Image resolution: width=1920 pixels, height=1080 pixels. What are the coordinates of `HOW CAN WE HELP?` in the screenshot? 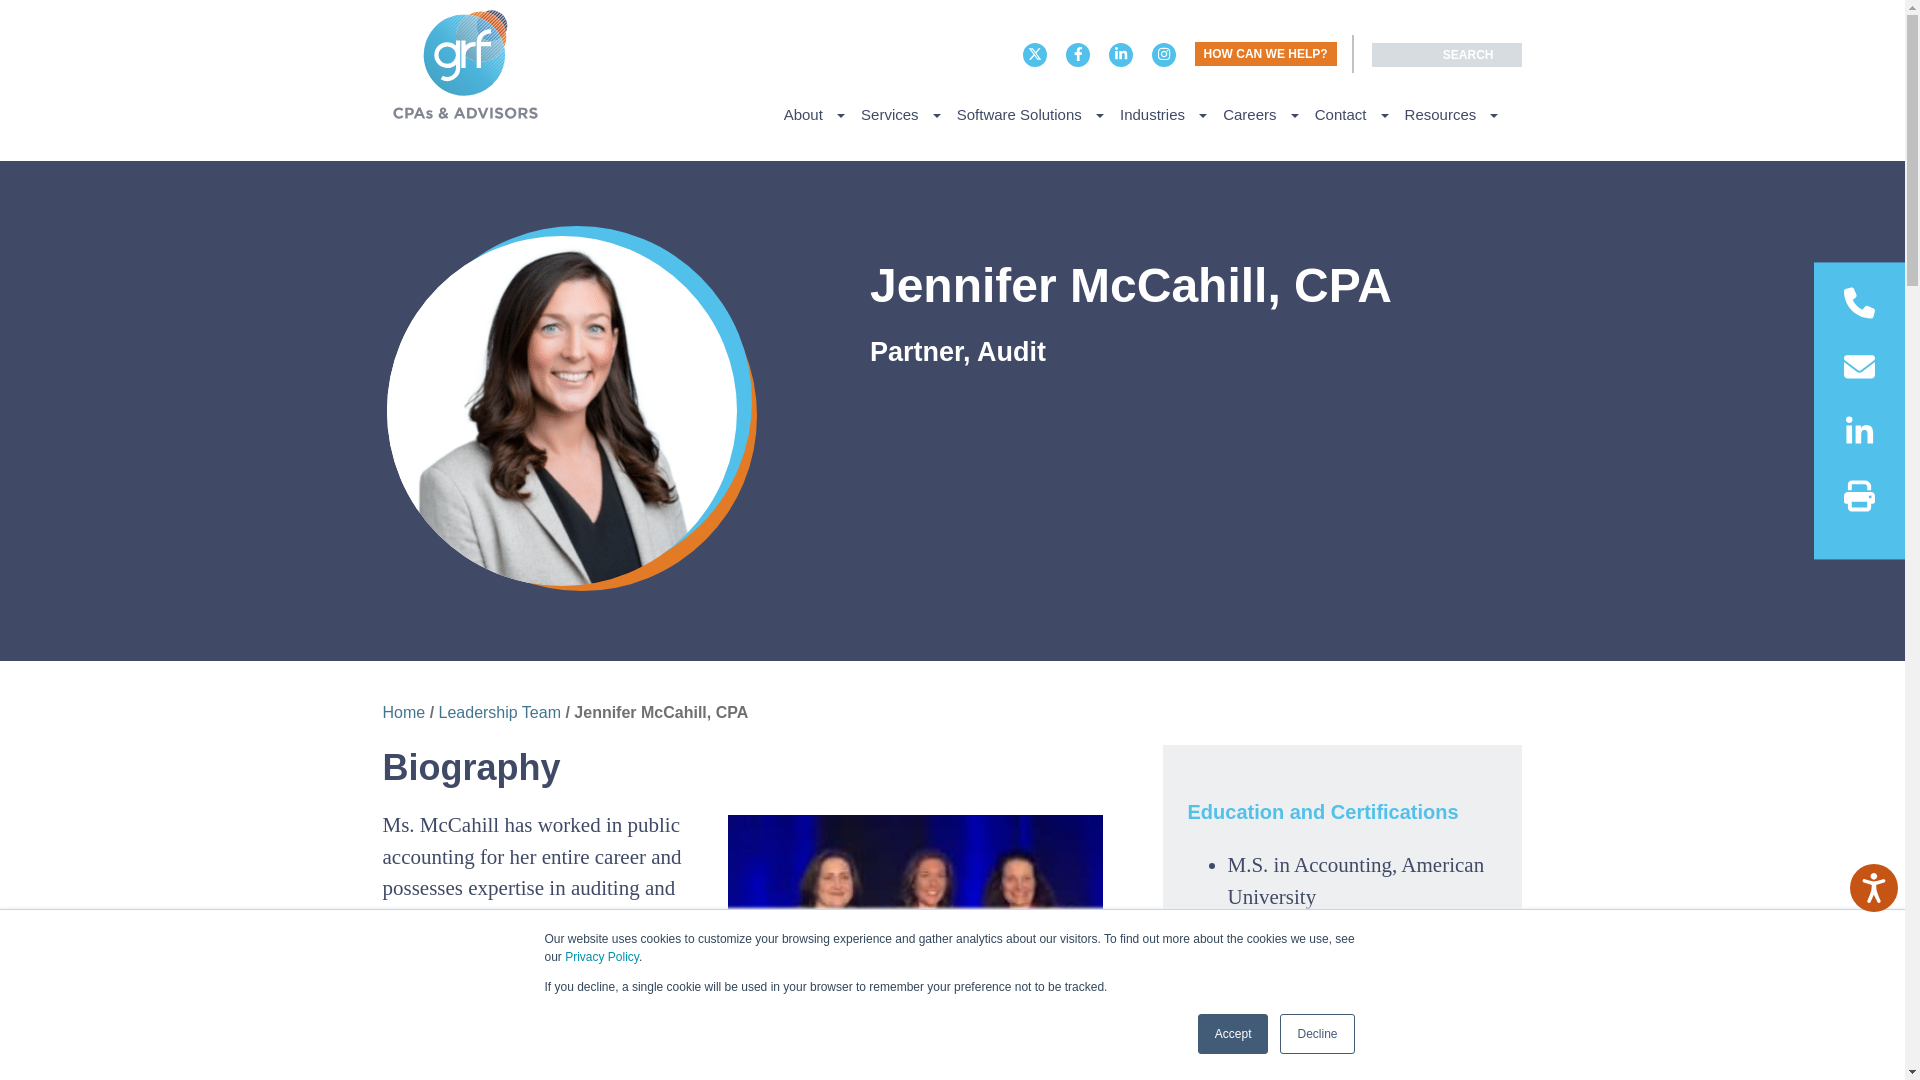 It's located at (1265, 54).